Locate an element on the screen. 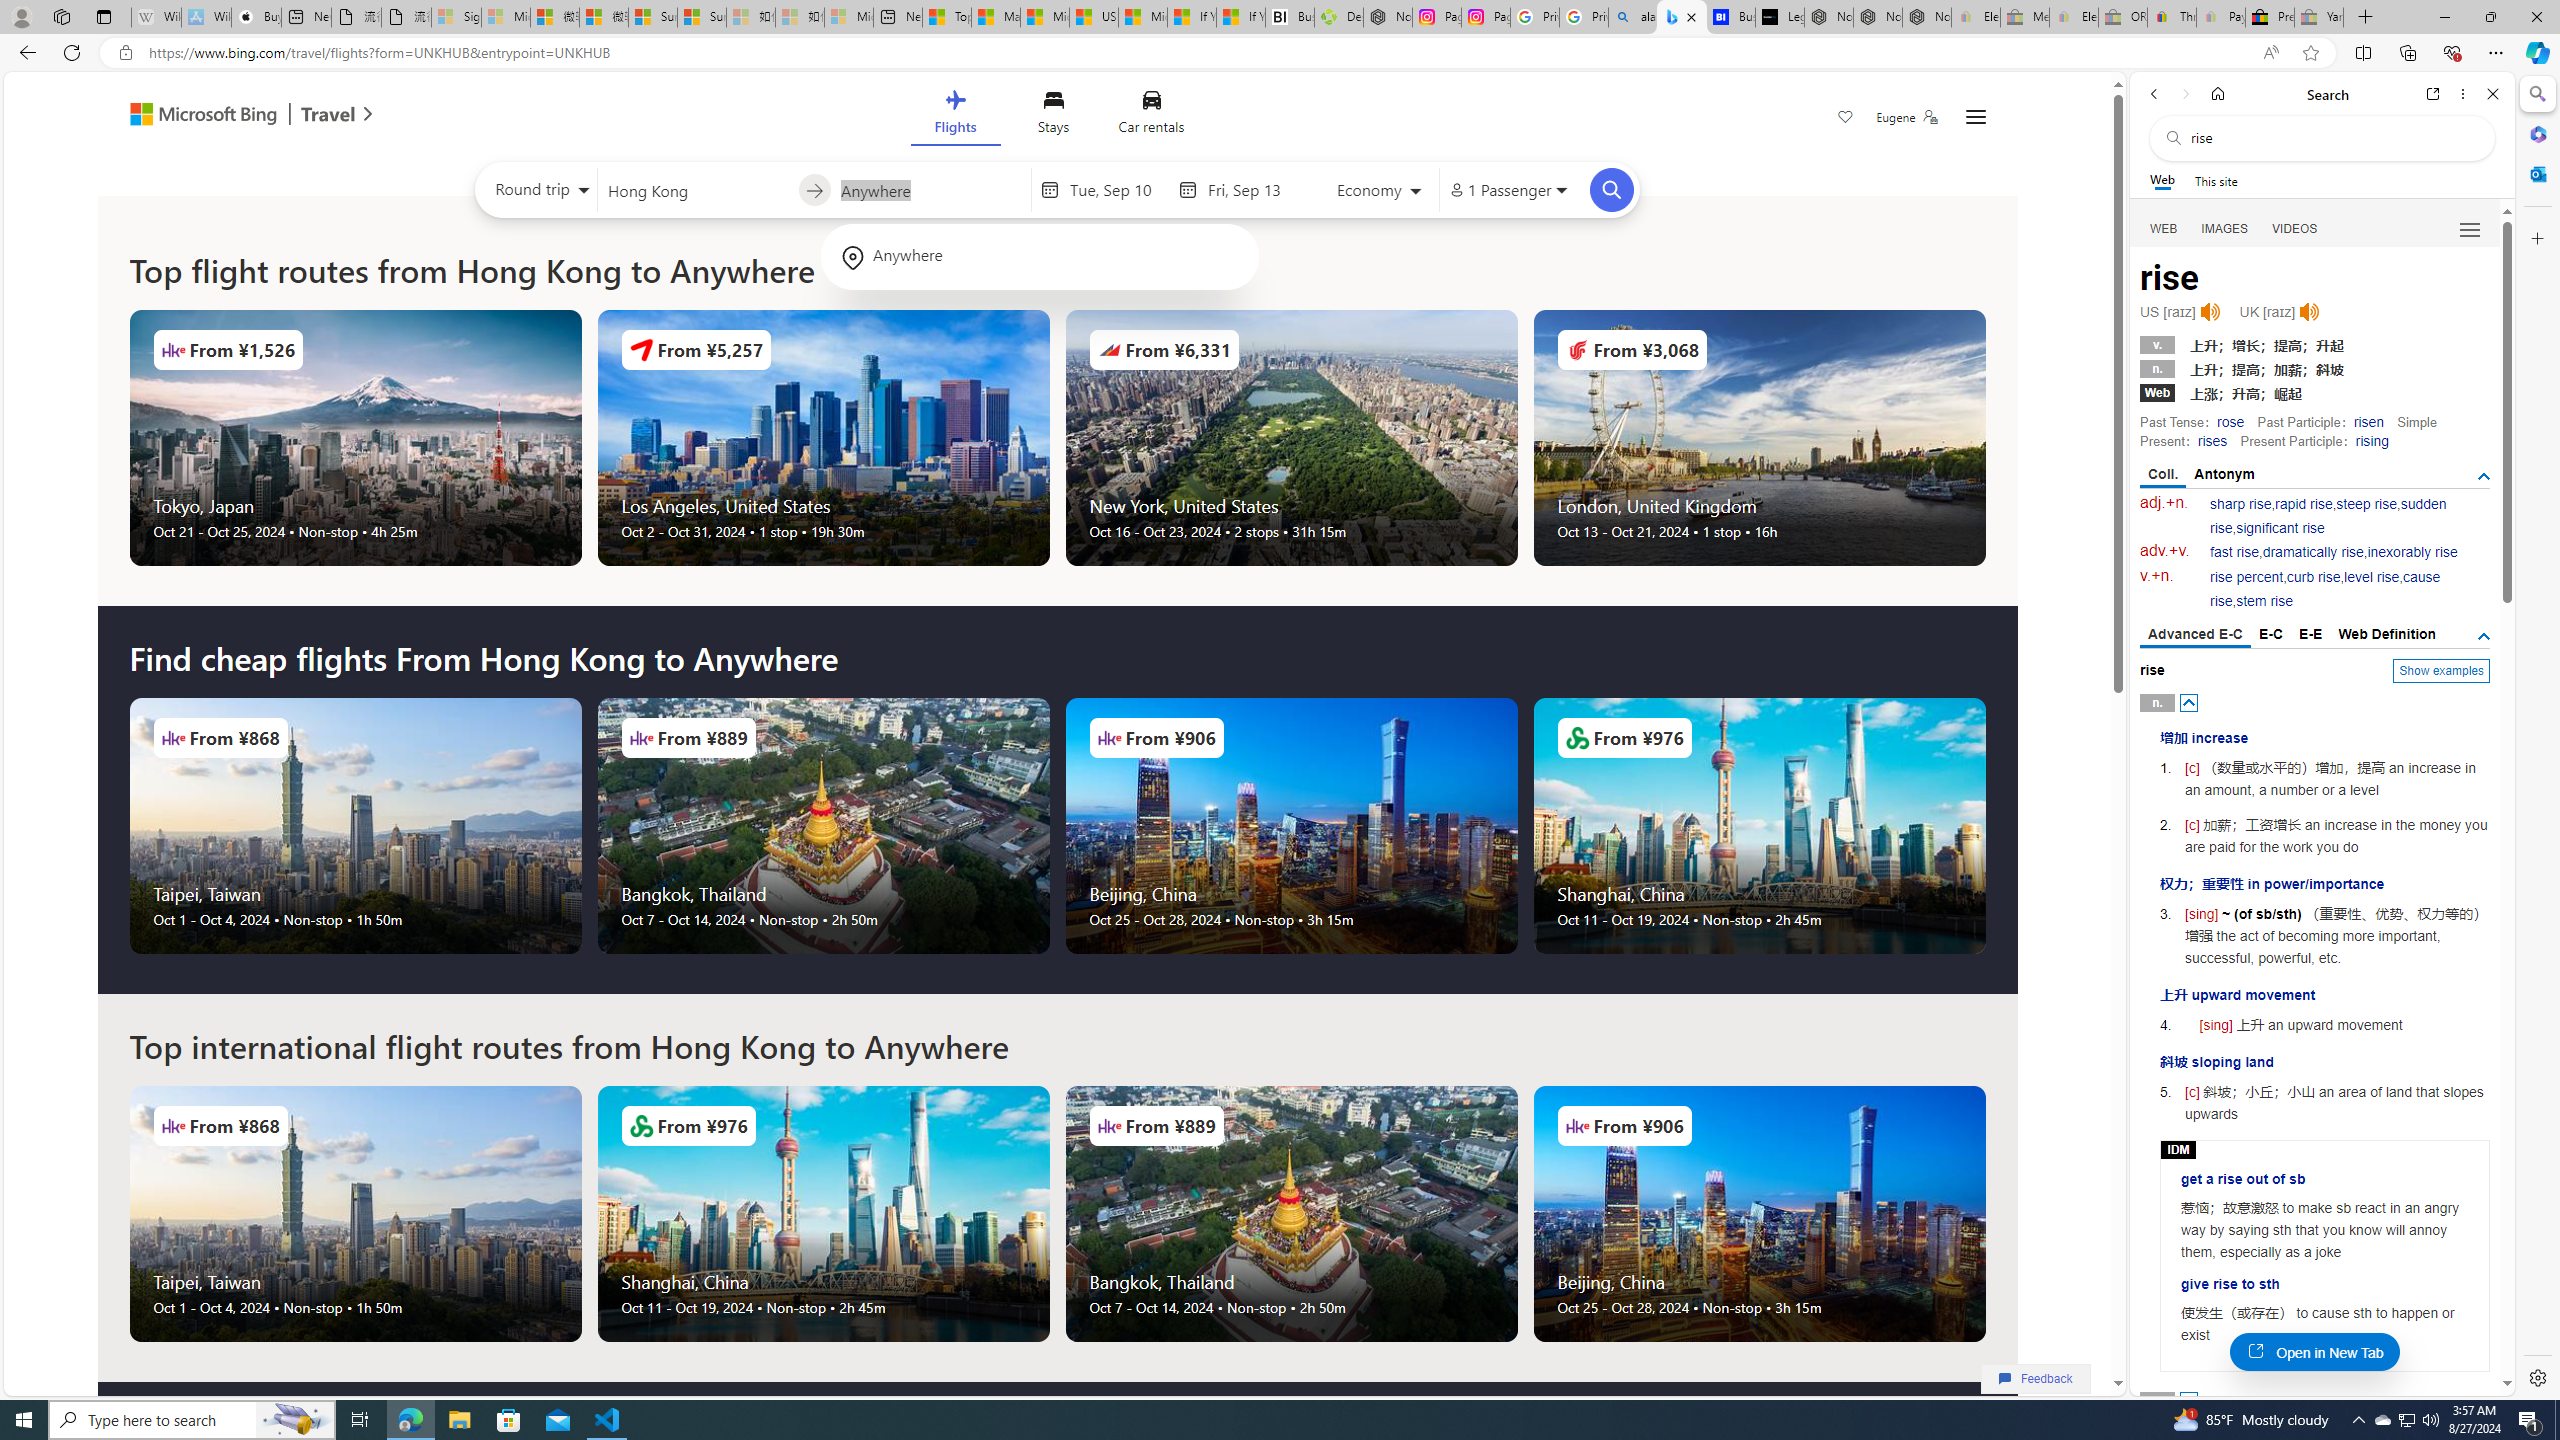 This screenshot has width=2560, height=1440. Class: autosuggest-container full-height no-y-padding is located at coordinates (930, 189).